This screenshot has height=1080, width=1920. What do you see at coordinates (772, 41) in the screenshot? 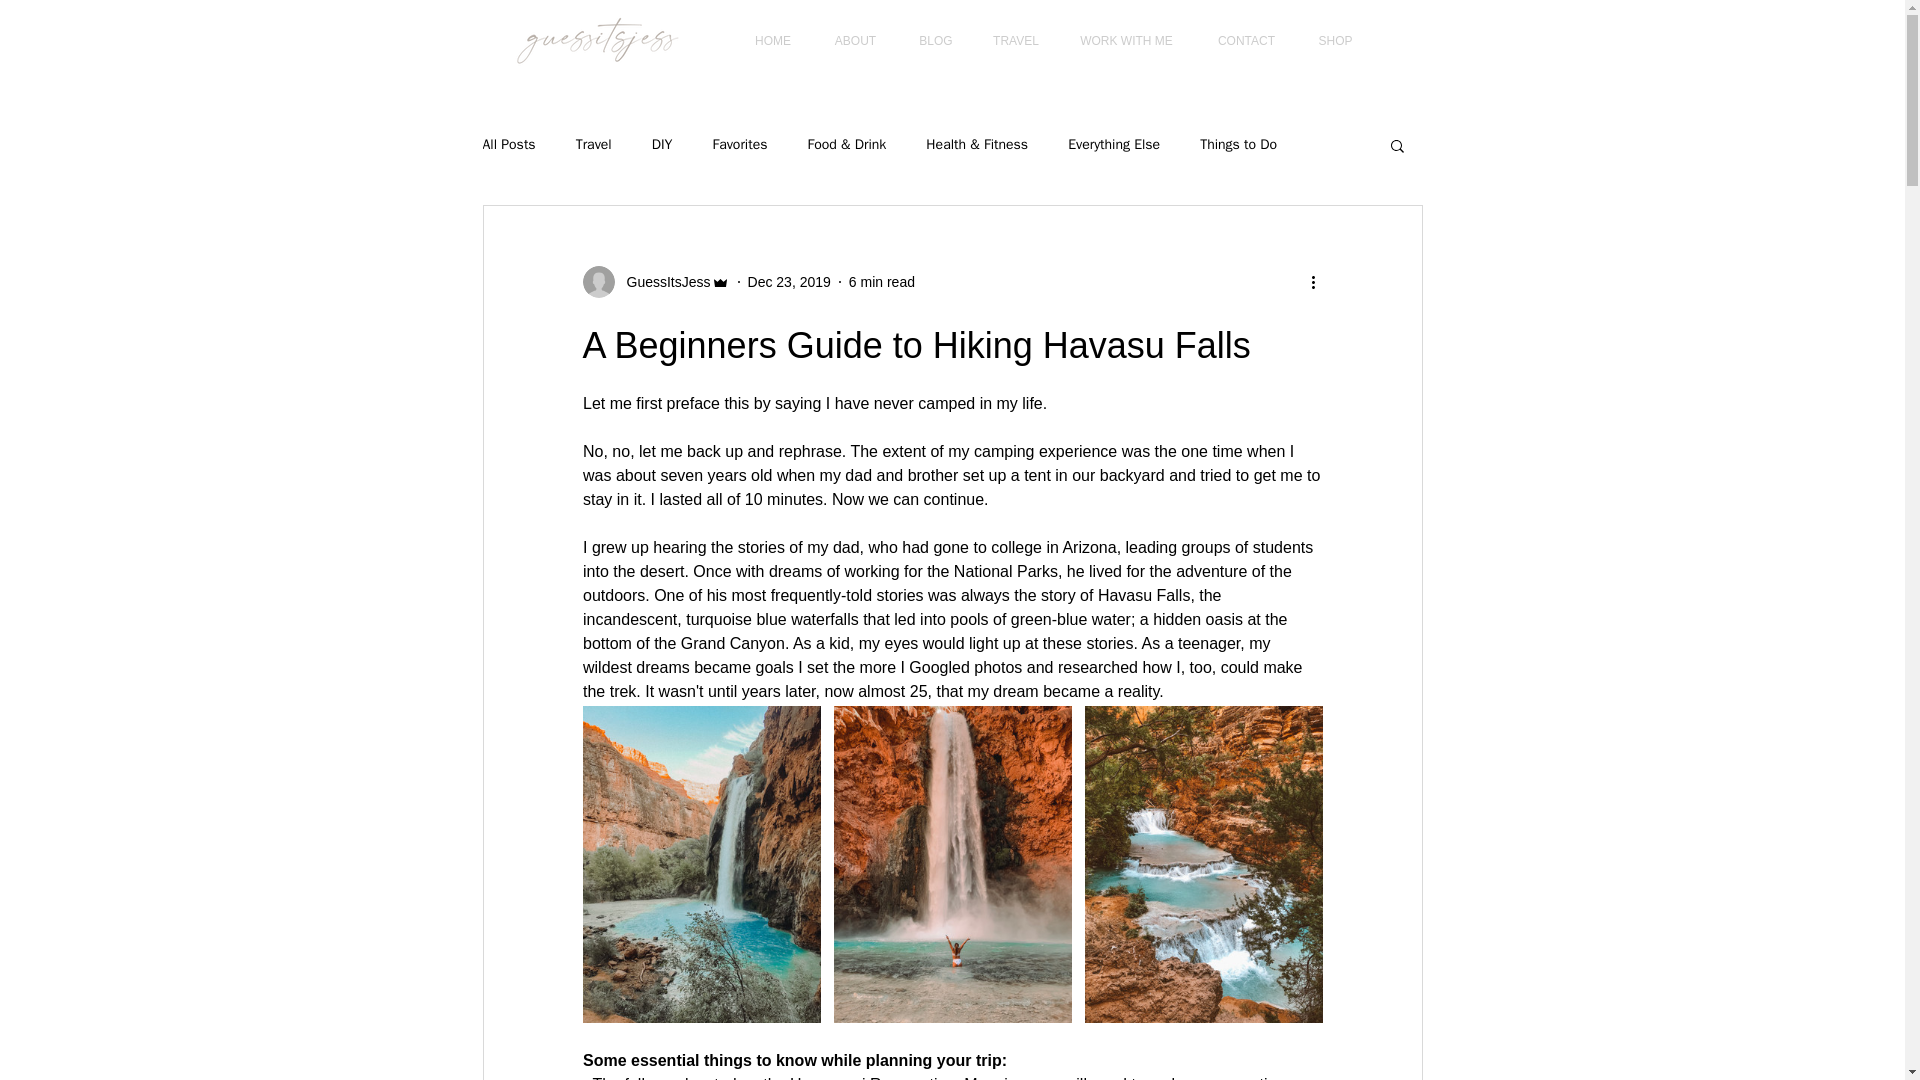
I see `HOME` at bounding box center [772, 41].